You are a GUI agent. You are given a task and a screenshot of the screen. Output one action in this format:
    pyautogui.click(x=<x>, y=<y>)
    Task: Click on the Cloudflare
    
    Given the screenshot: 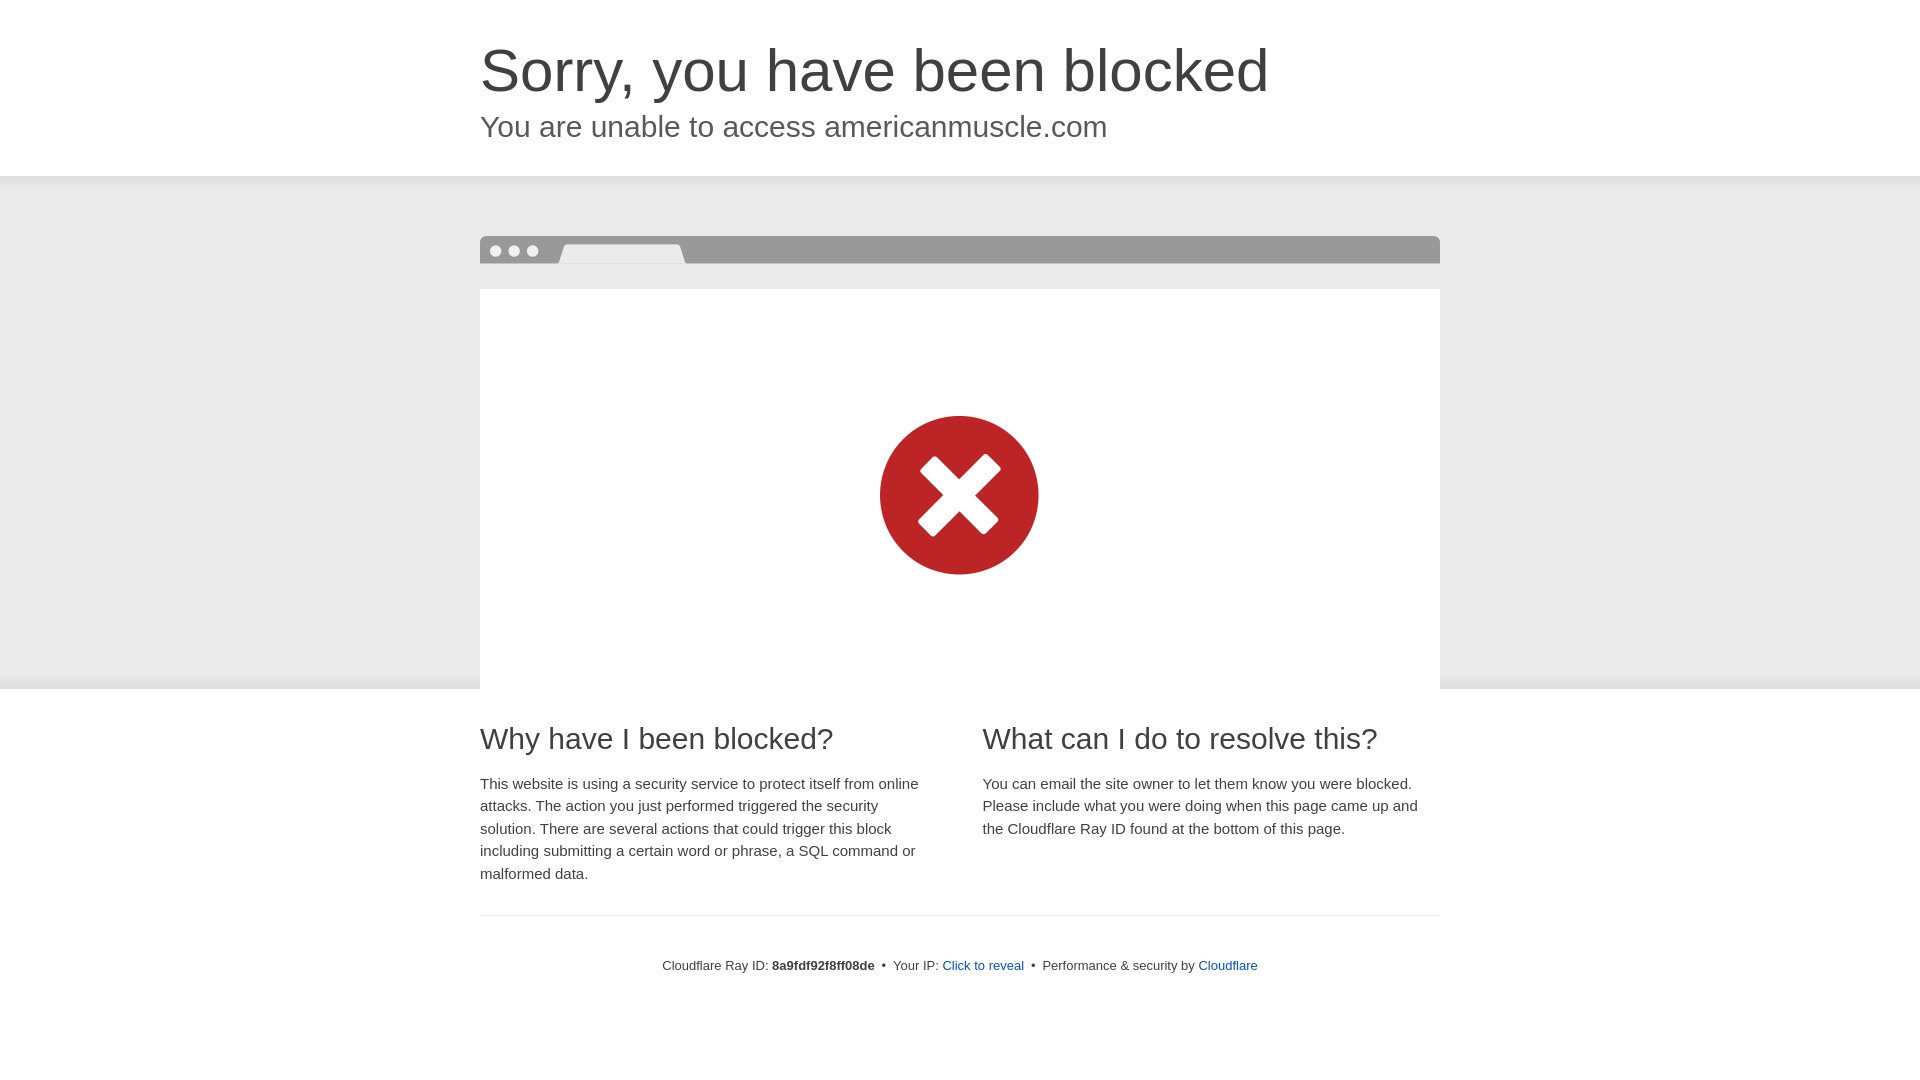 What is the action you would take?
    pyautogui.click(x=1228, y=965)
    